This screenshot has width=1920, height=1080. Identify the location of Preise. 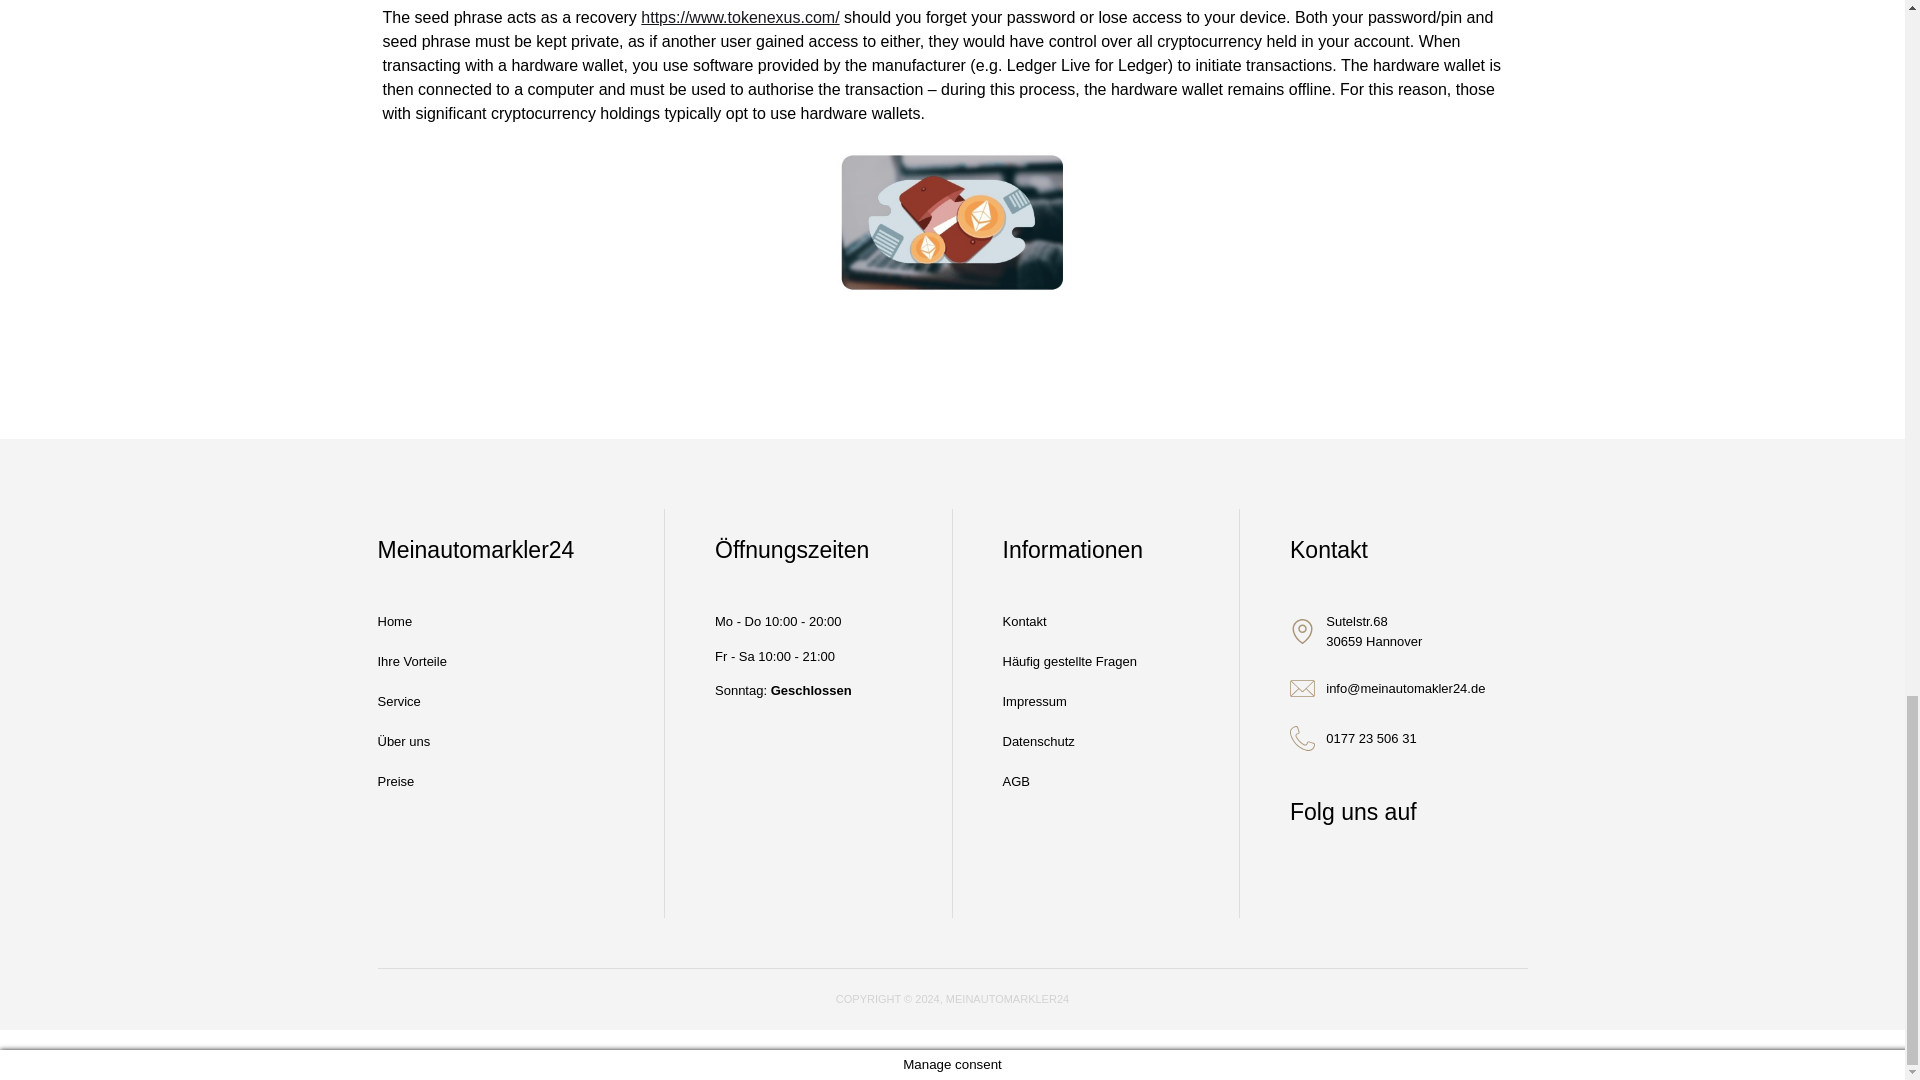
(412, 782).